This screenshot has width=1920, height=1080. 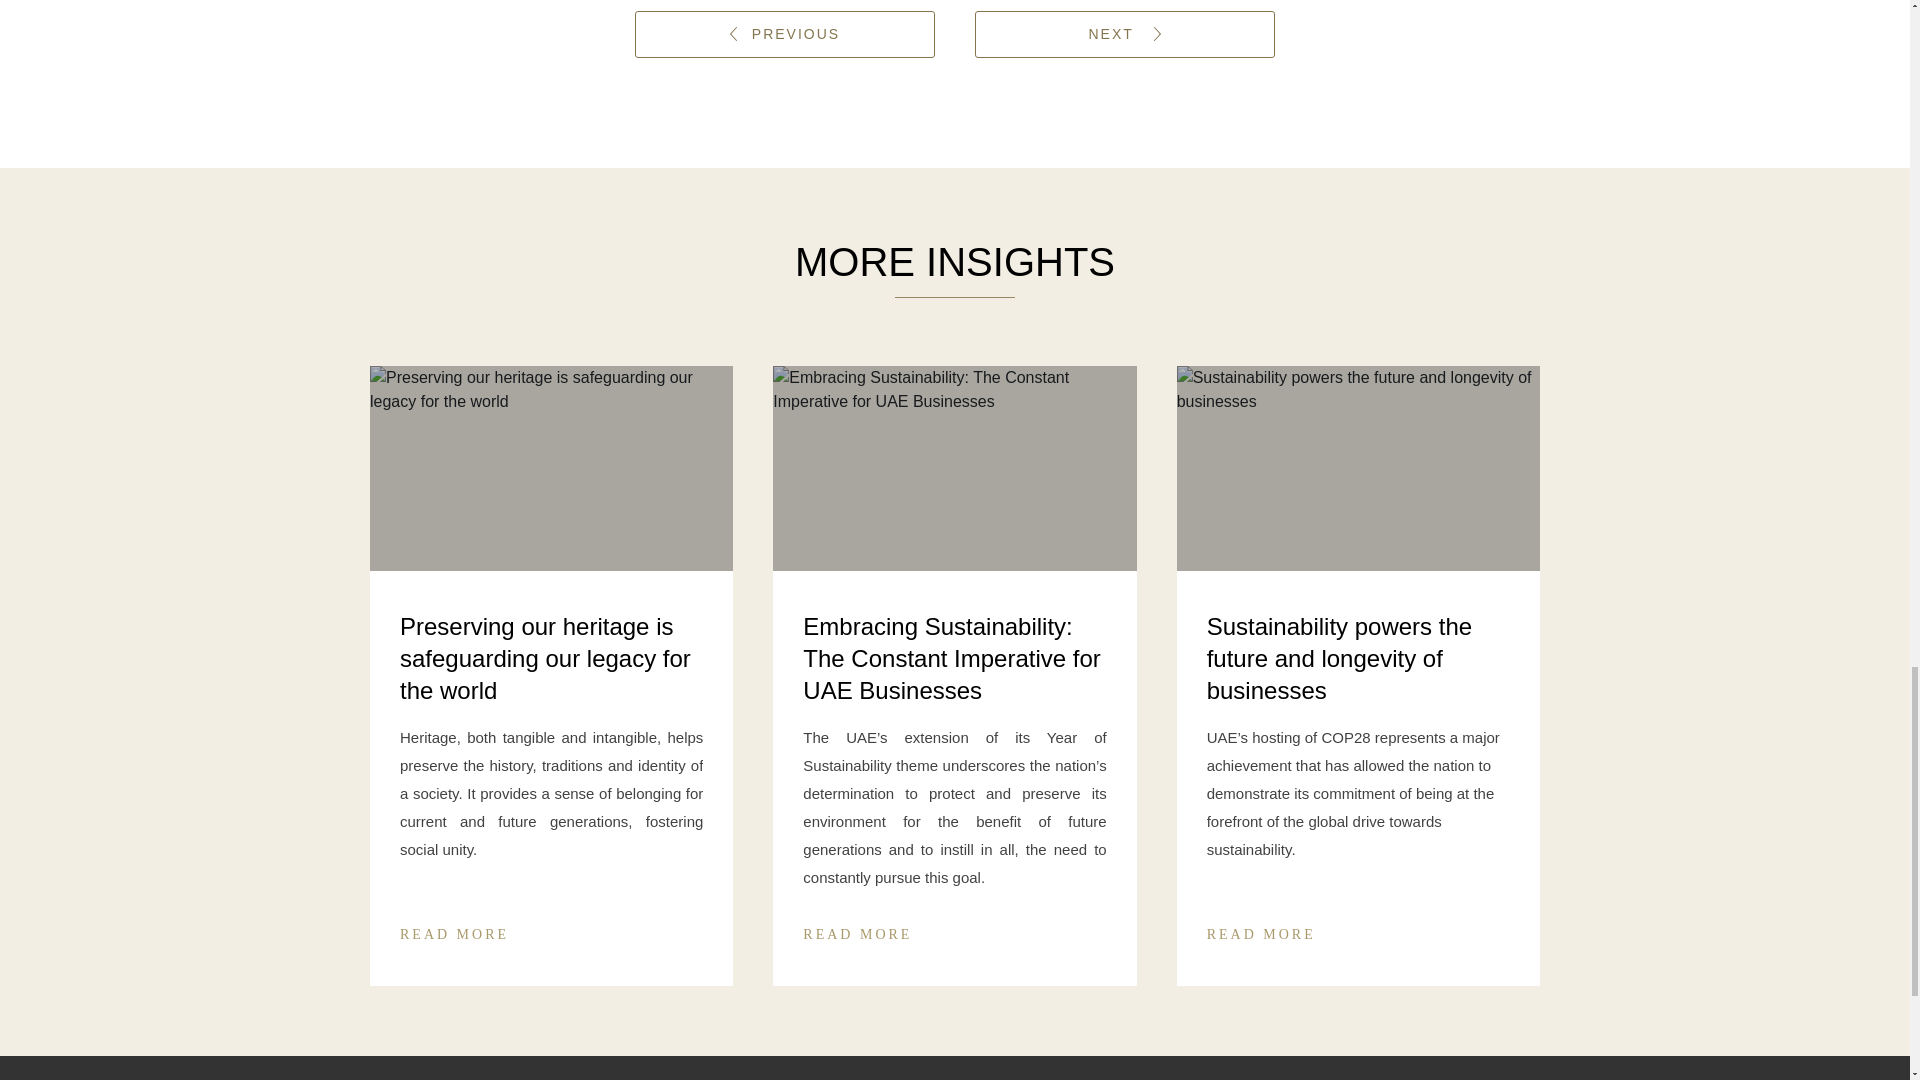 What do you see at coordinates (1261, 928) in the screenshot?
I see `READ MORE` at bounding box center [1261, 928].